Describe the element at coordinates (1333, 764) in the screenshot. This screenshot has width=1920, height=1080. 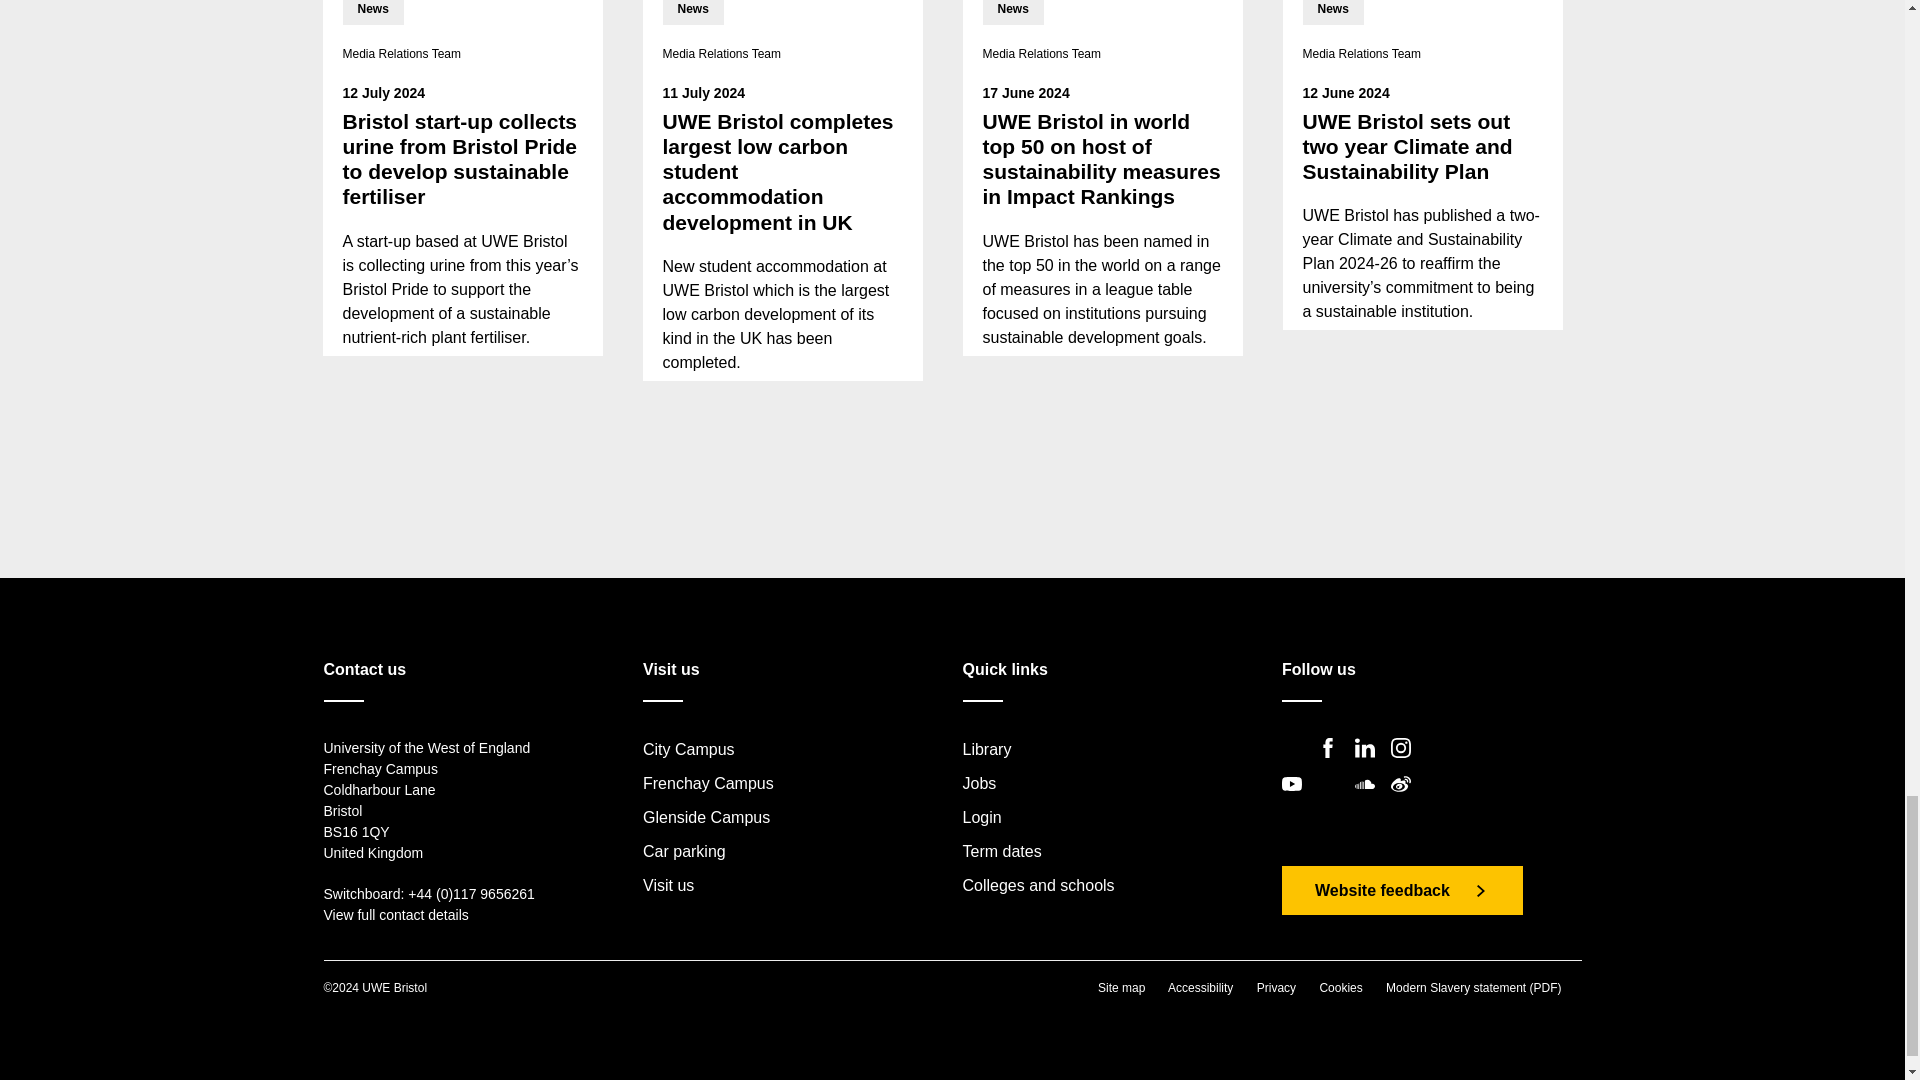
I see `Facebook` at that location.